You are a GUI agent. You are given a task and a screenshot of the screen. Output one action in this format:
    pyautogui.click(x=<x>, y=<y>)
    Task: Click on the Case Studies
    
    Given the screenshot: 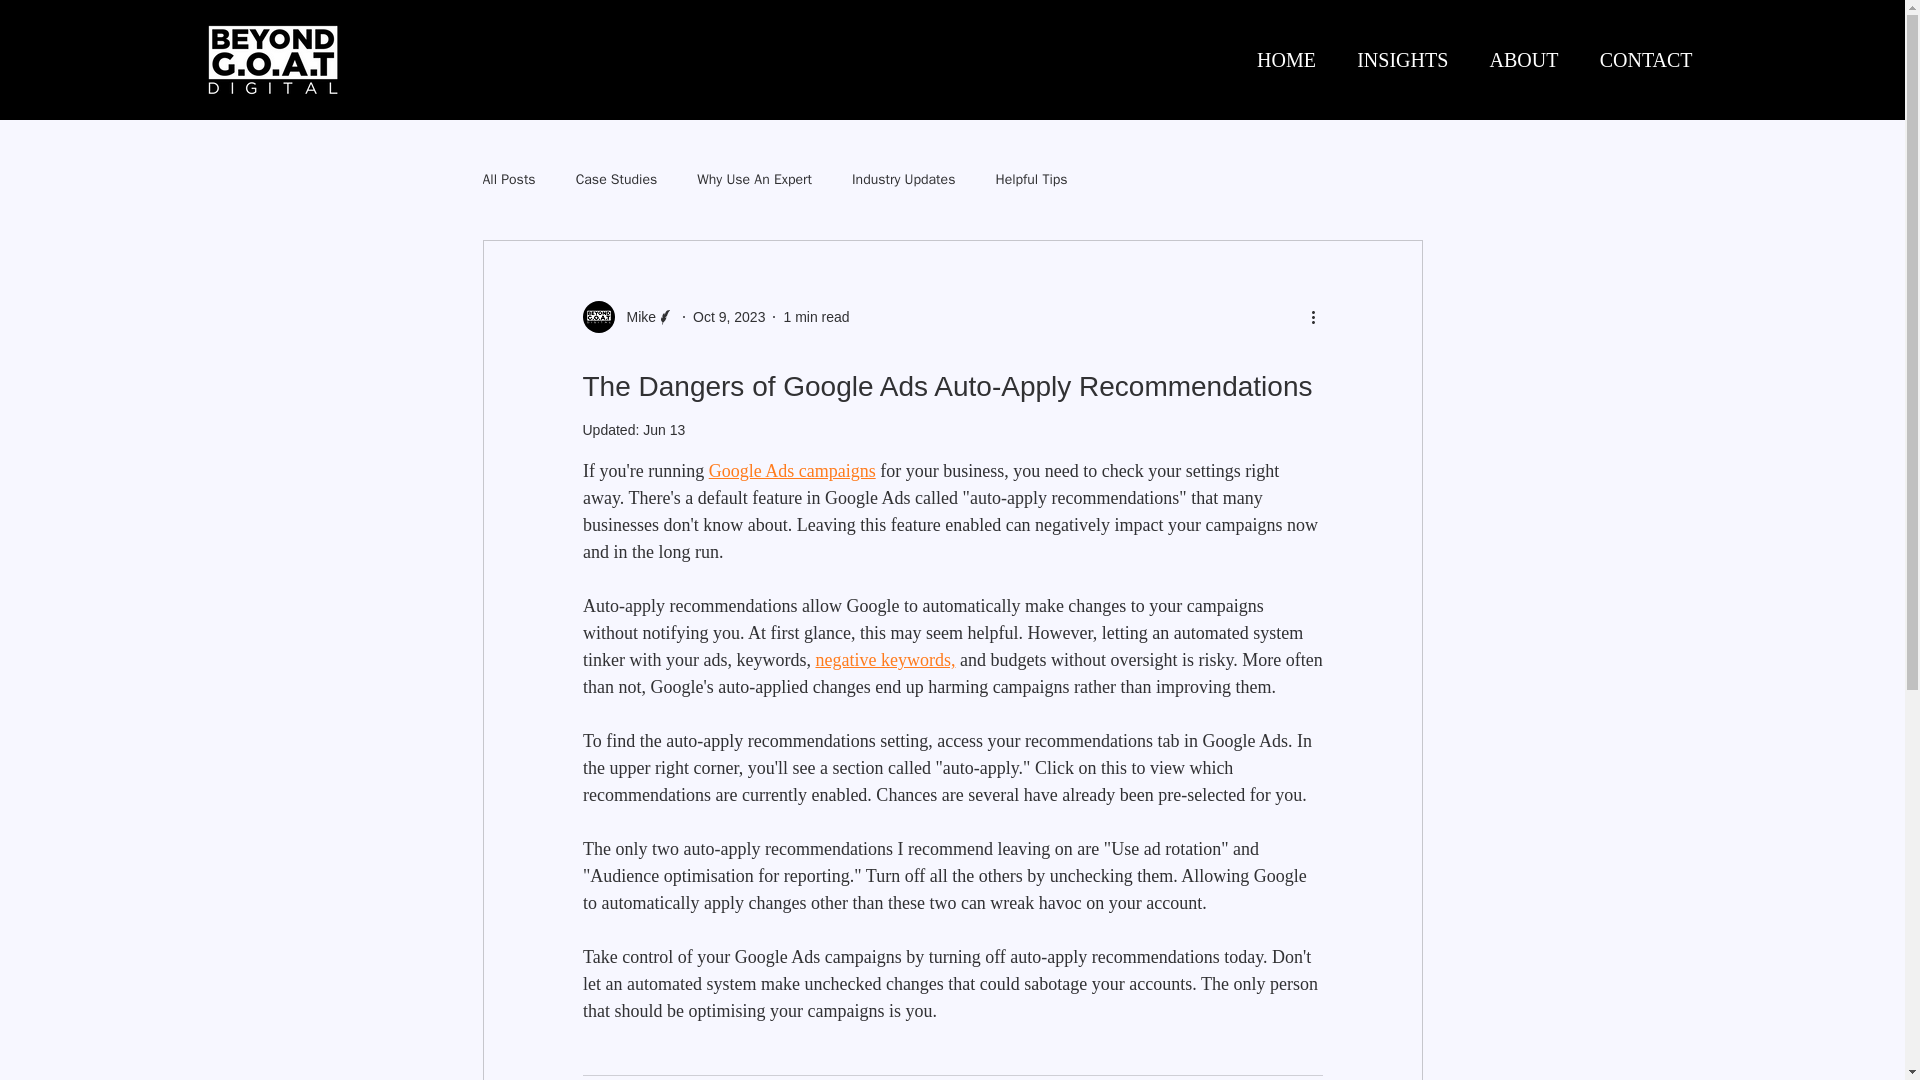 What is the action you would take?
    pyautogui.click(x=617, y=180)
    